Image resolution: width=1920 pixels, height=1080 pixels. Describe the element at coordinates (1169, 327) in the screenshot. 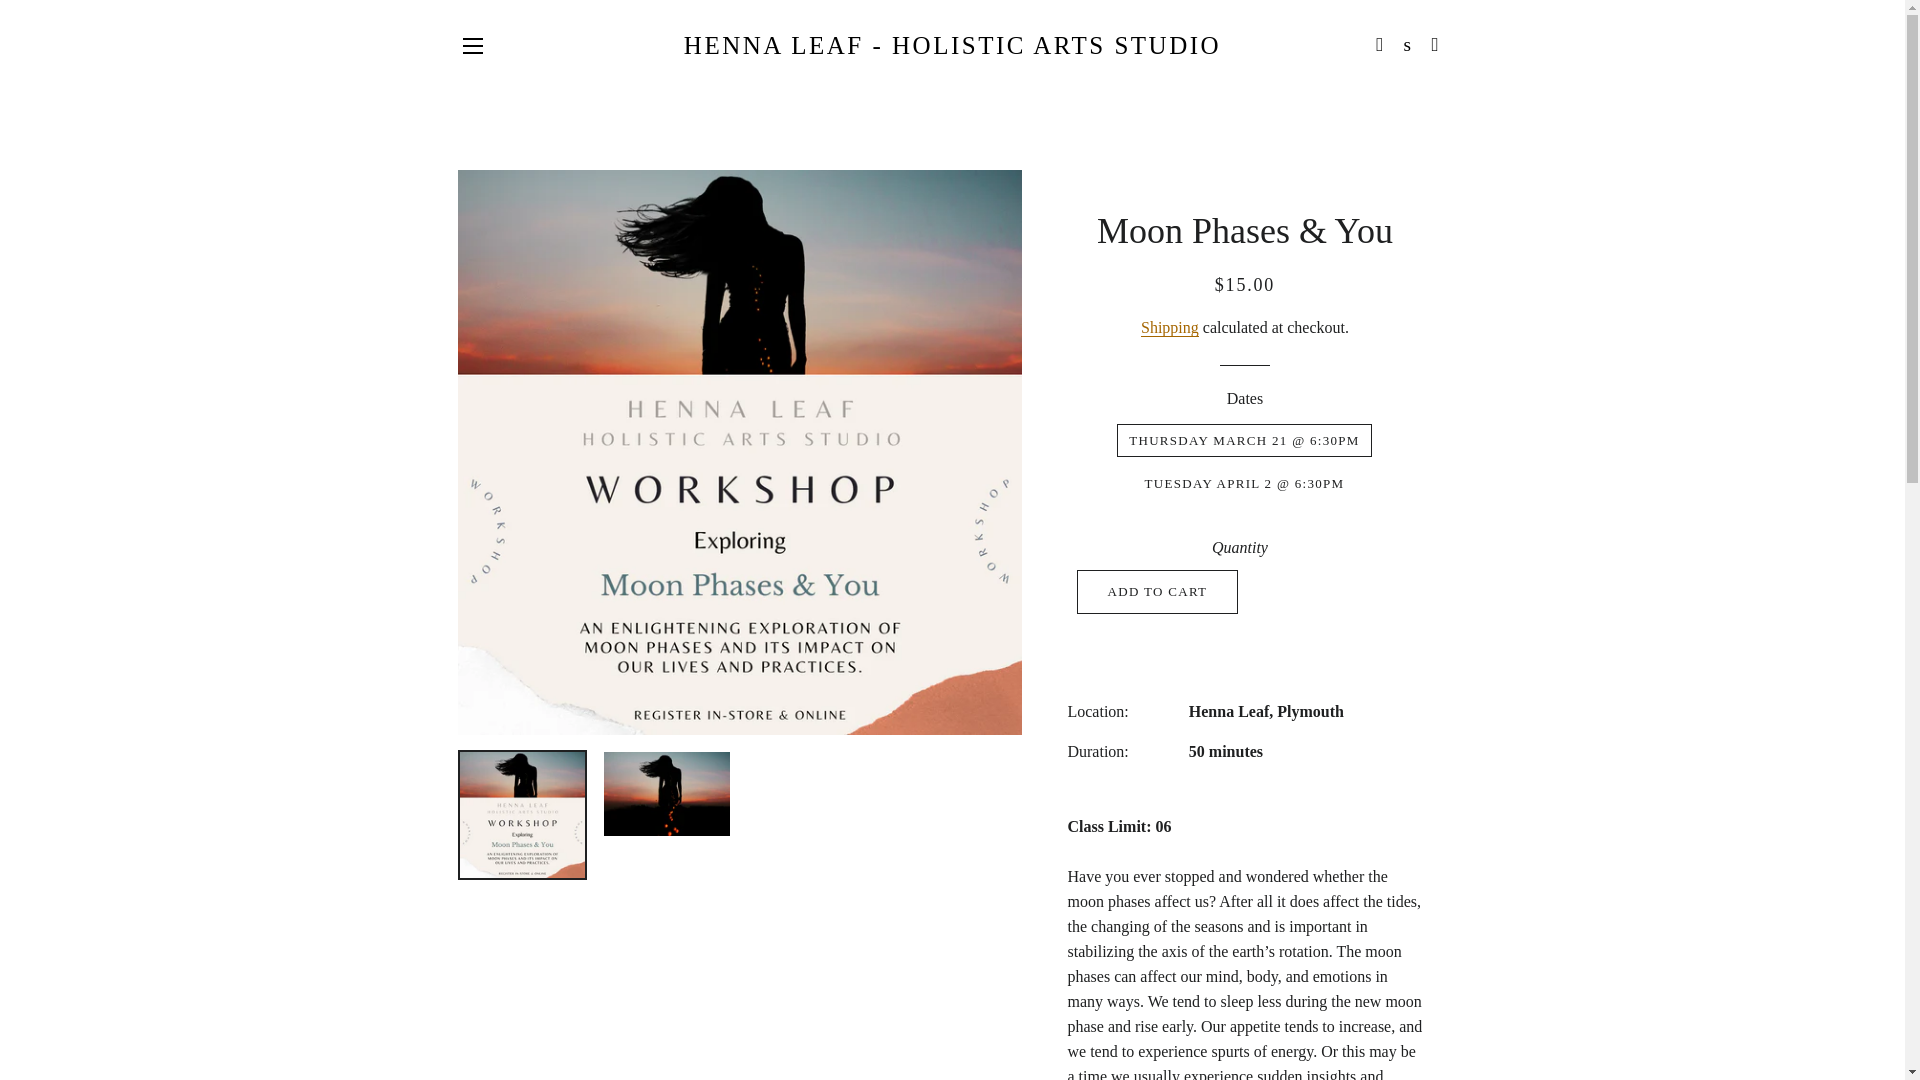

I see `Shipping` at that location.